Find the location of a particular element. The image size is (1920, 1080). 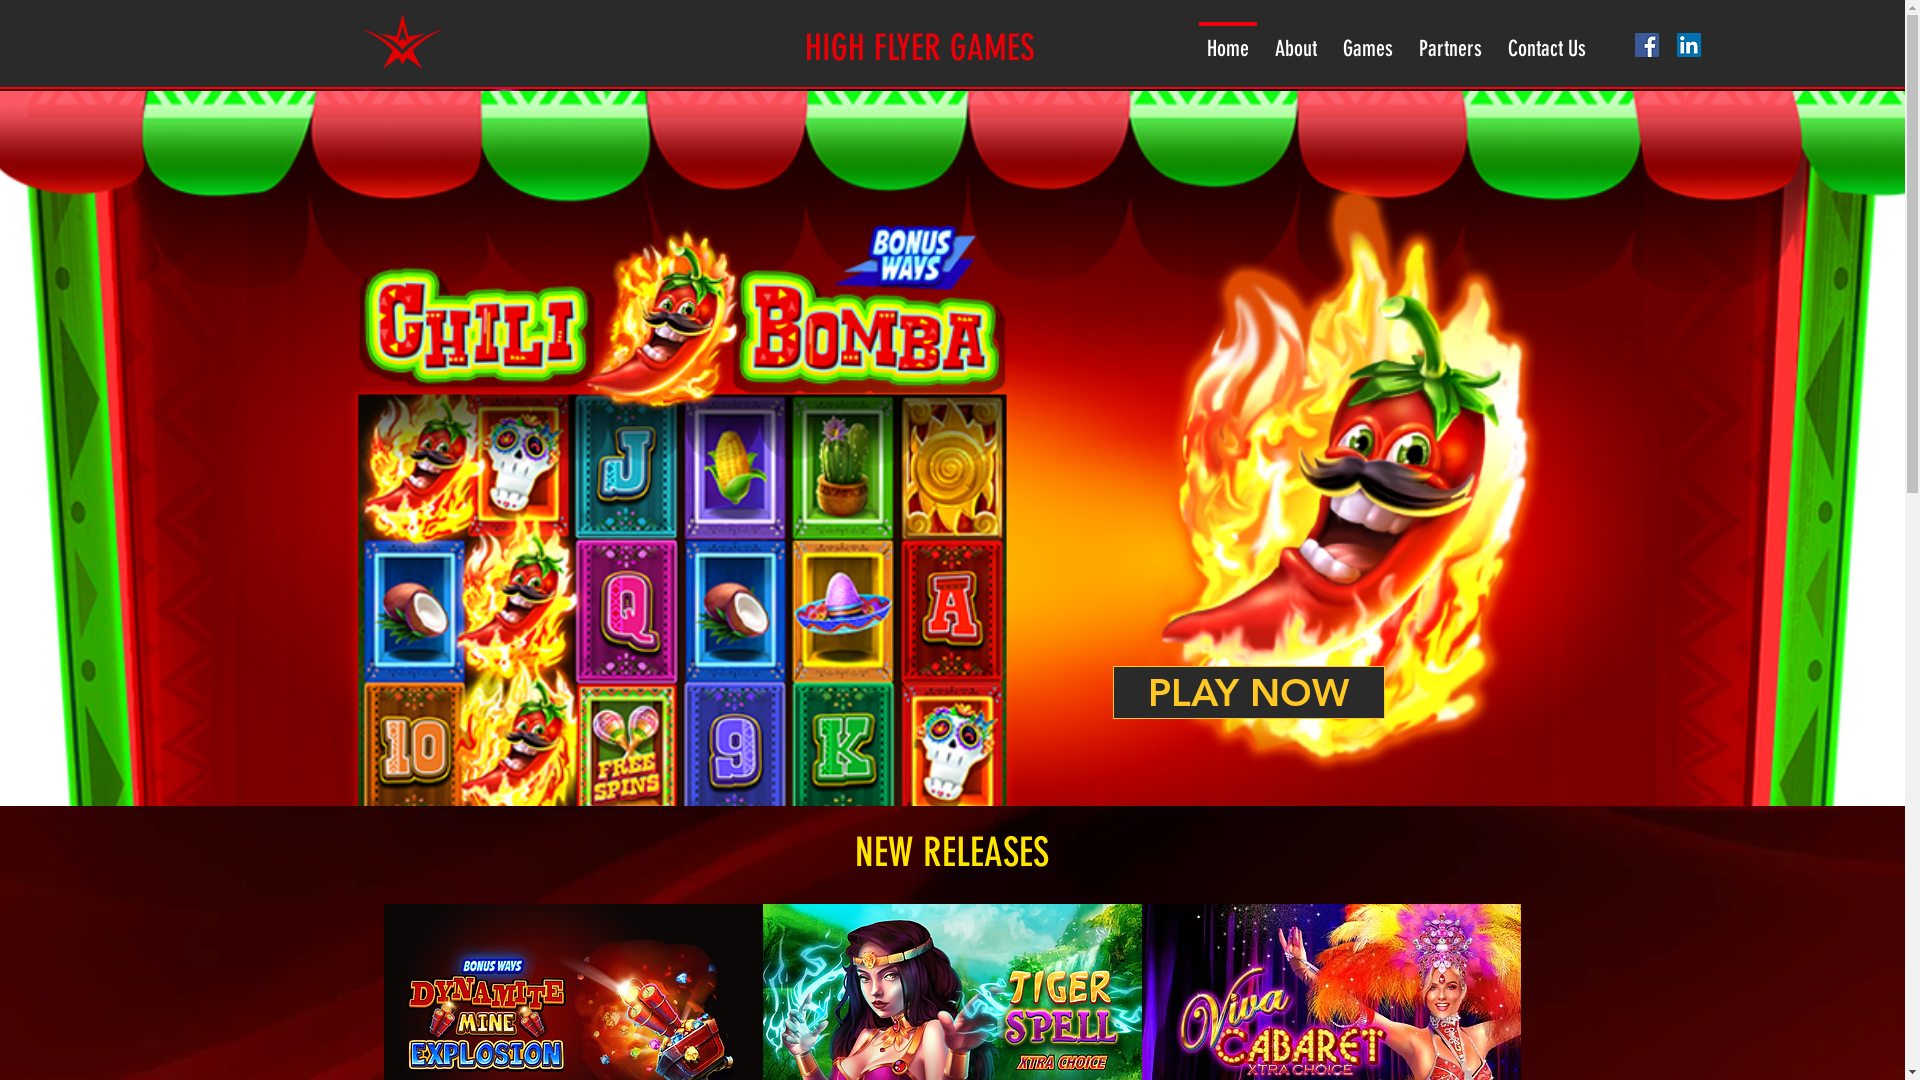

Home is located at coordinates (1228, 40).